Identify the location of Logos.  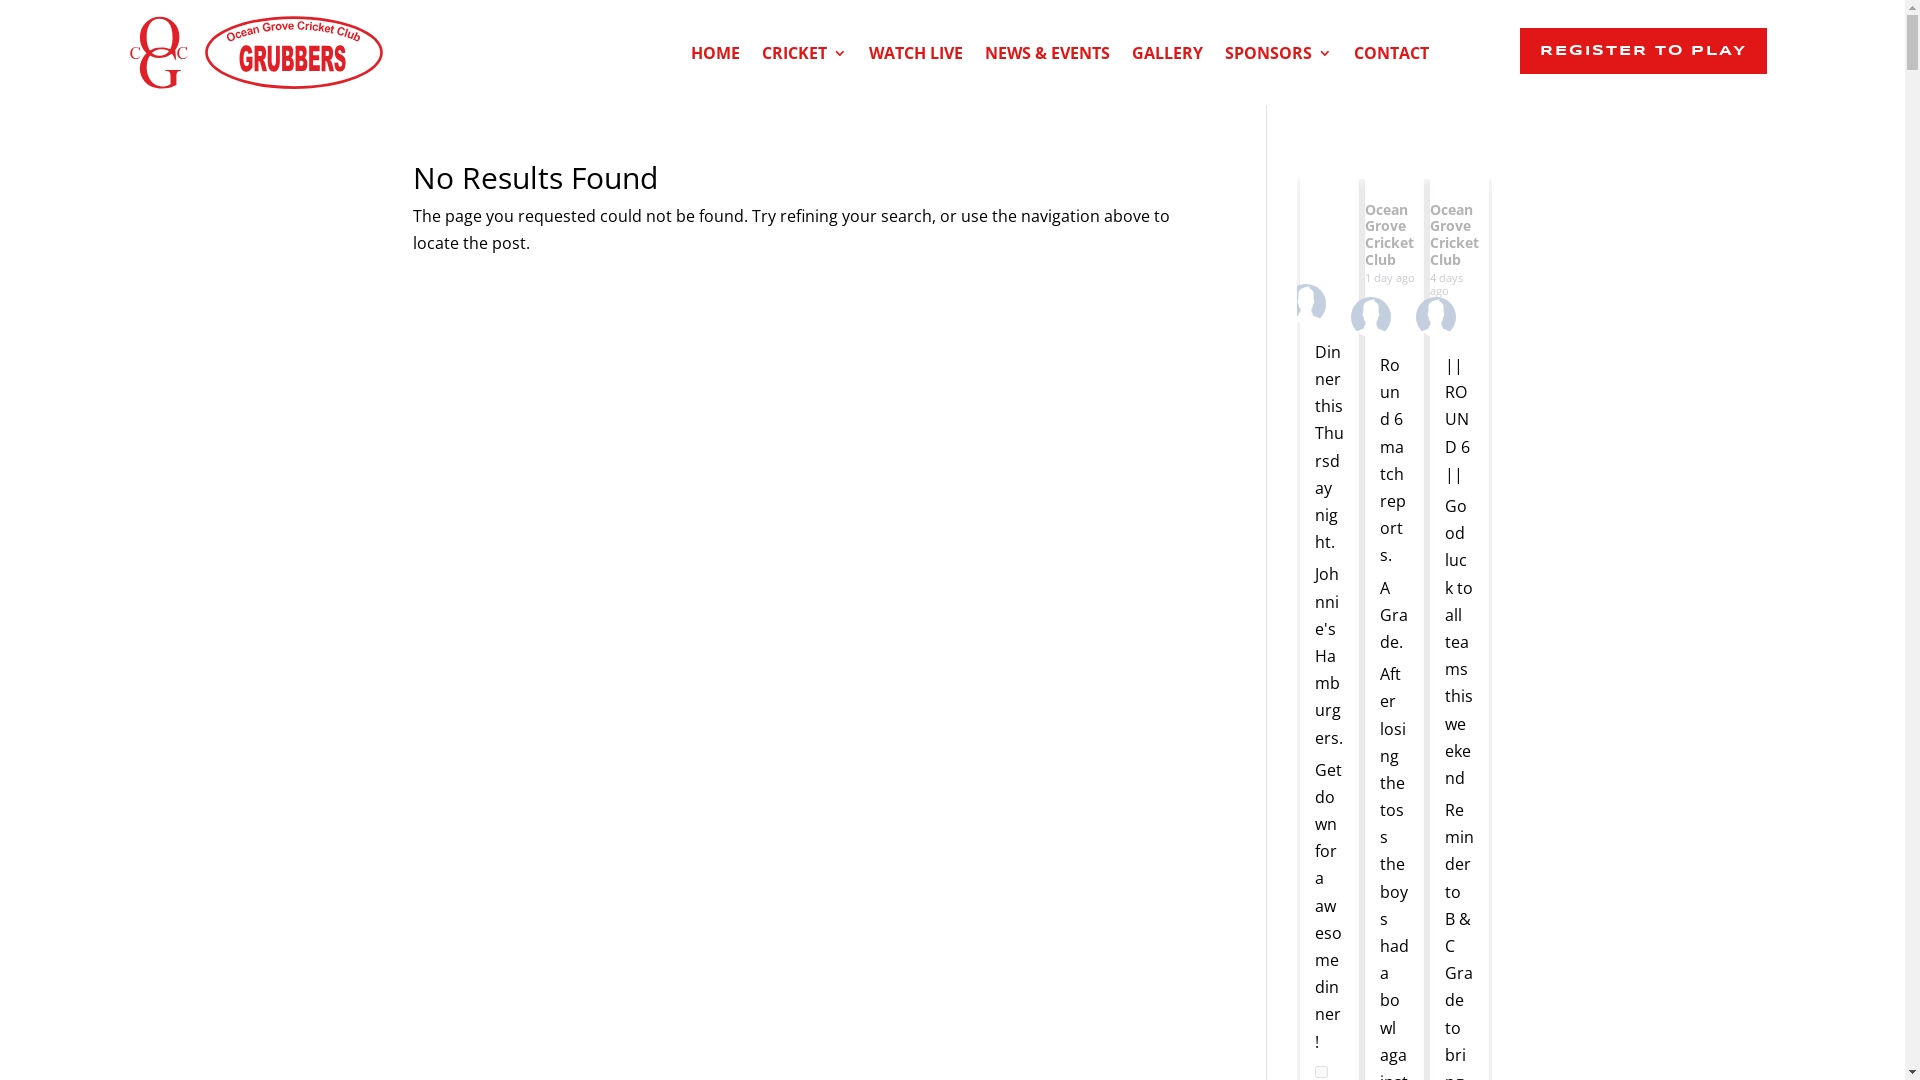
(256, 52).